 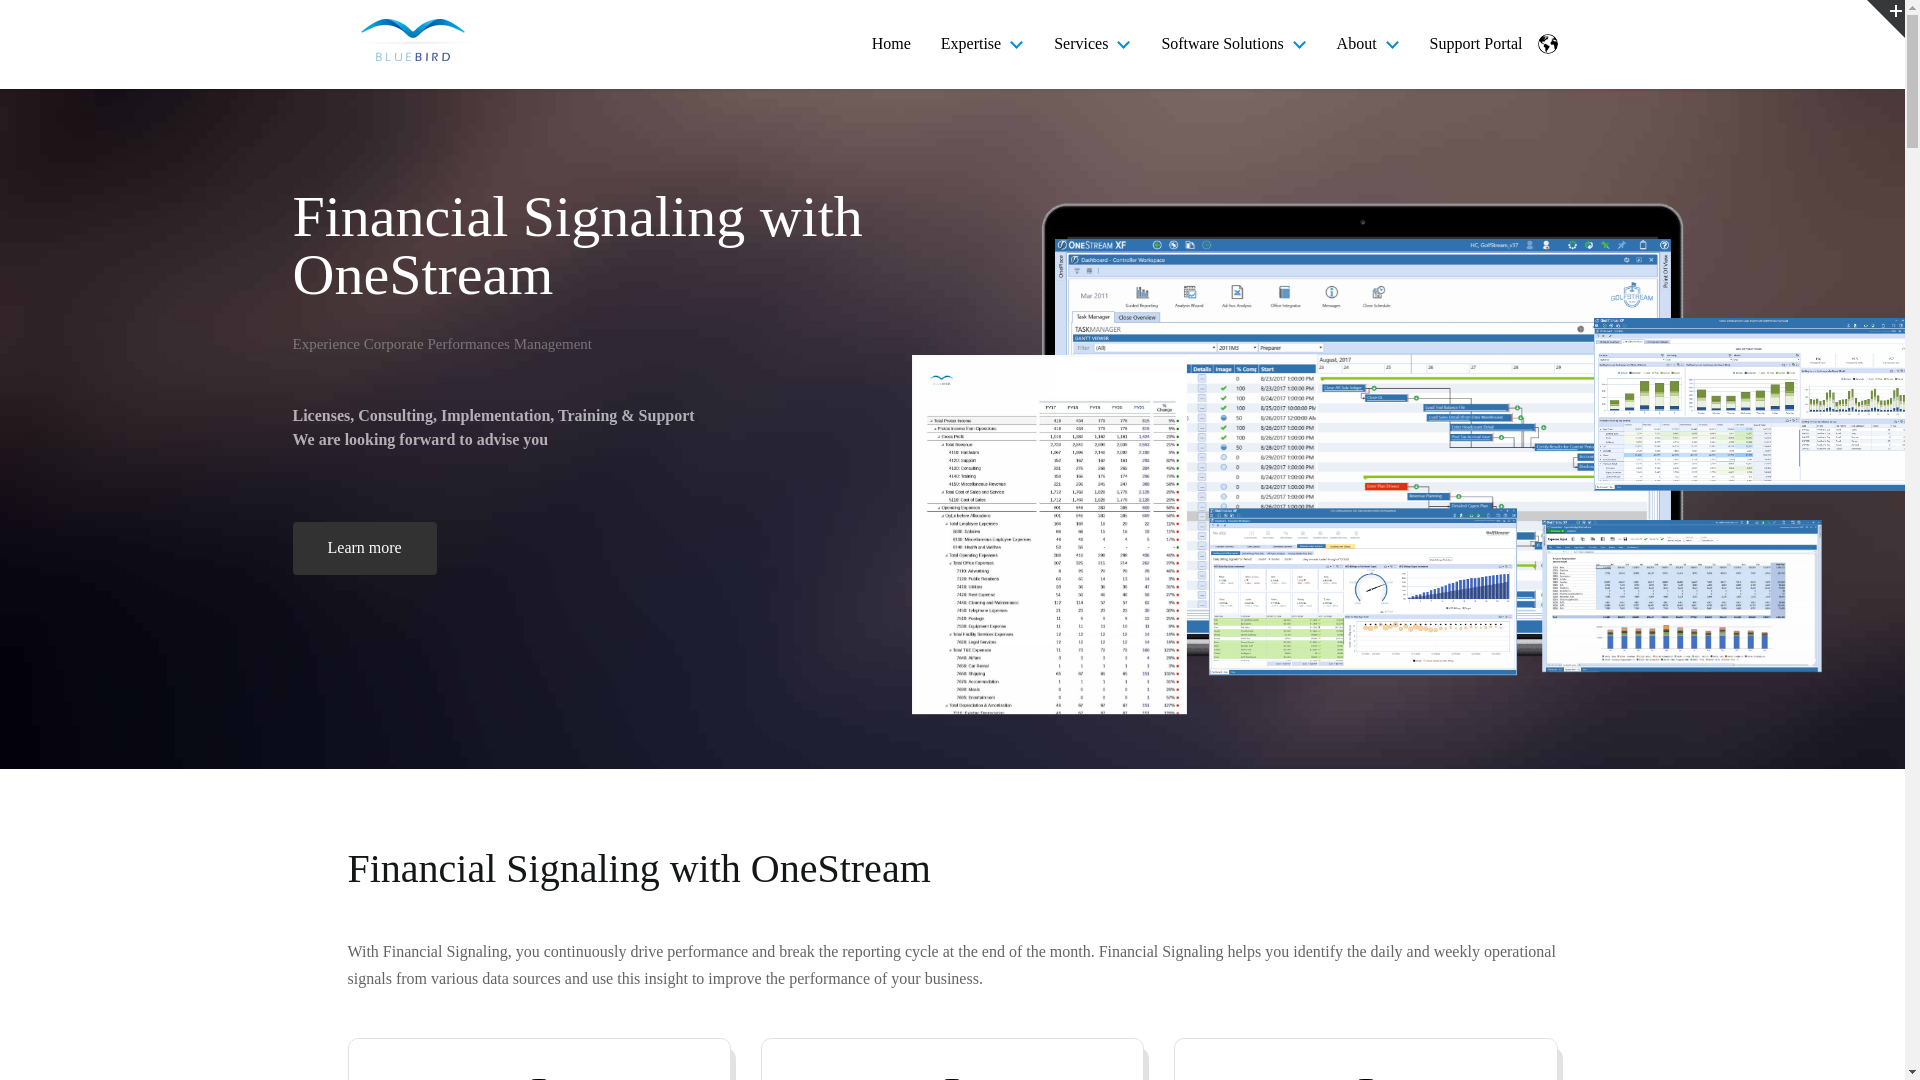 What do you see at coordinates (890, 42) in the screenshot?
I see `Home` at bounding box center [890, 42].